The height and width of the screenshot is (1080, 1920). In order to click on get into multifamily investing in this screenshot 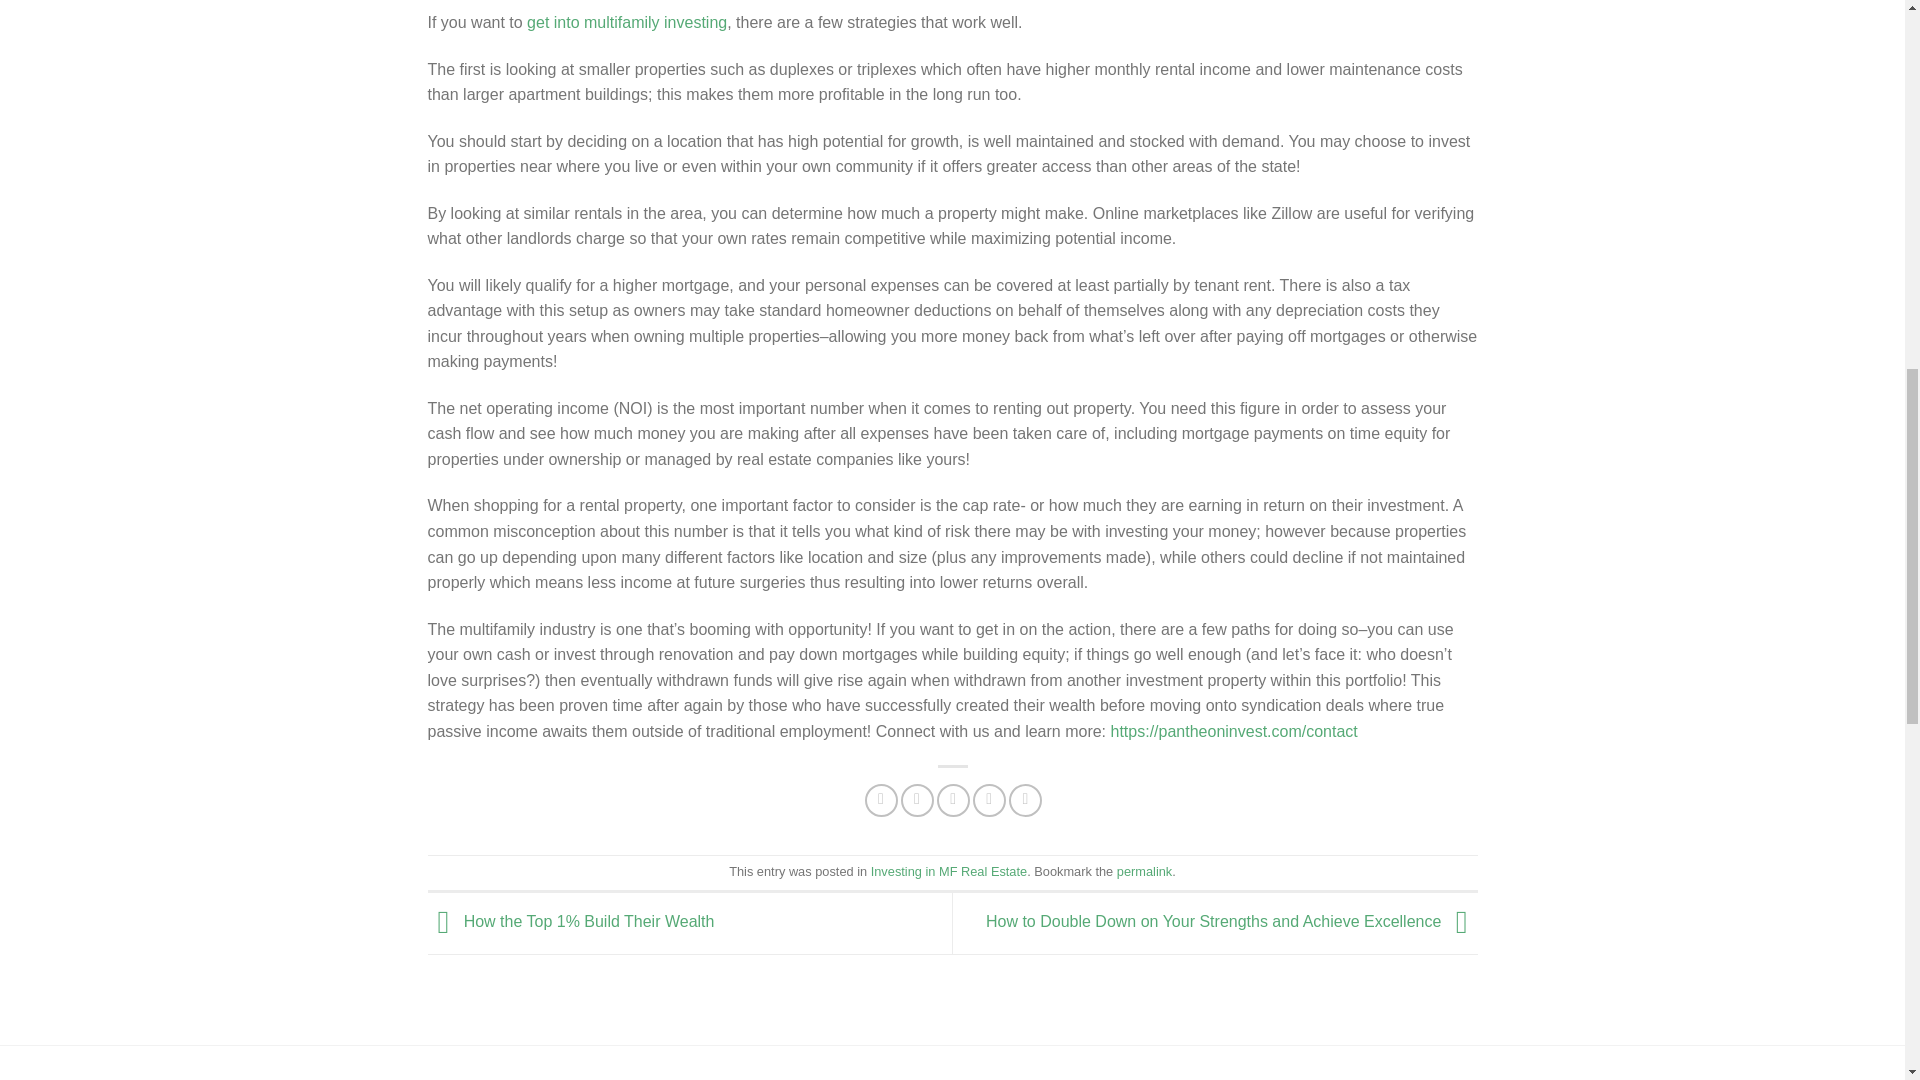, I will do `click(626, 22)`.